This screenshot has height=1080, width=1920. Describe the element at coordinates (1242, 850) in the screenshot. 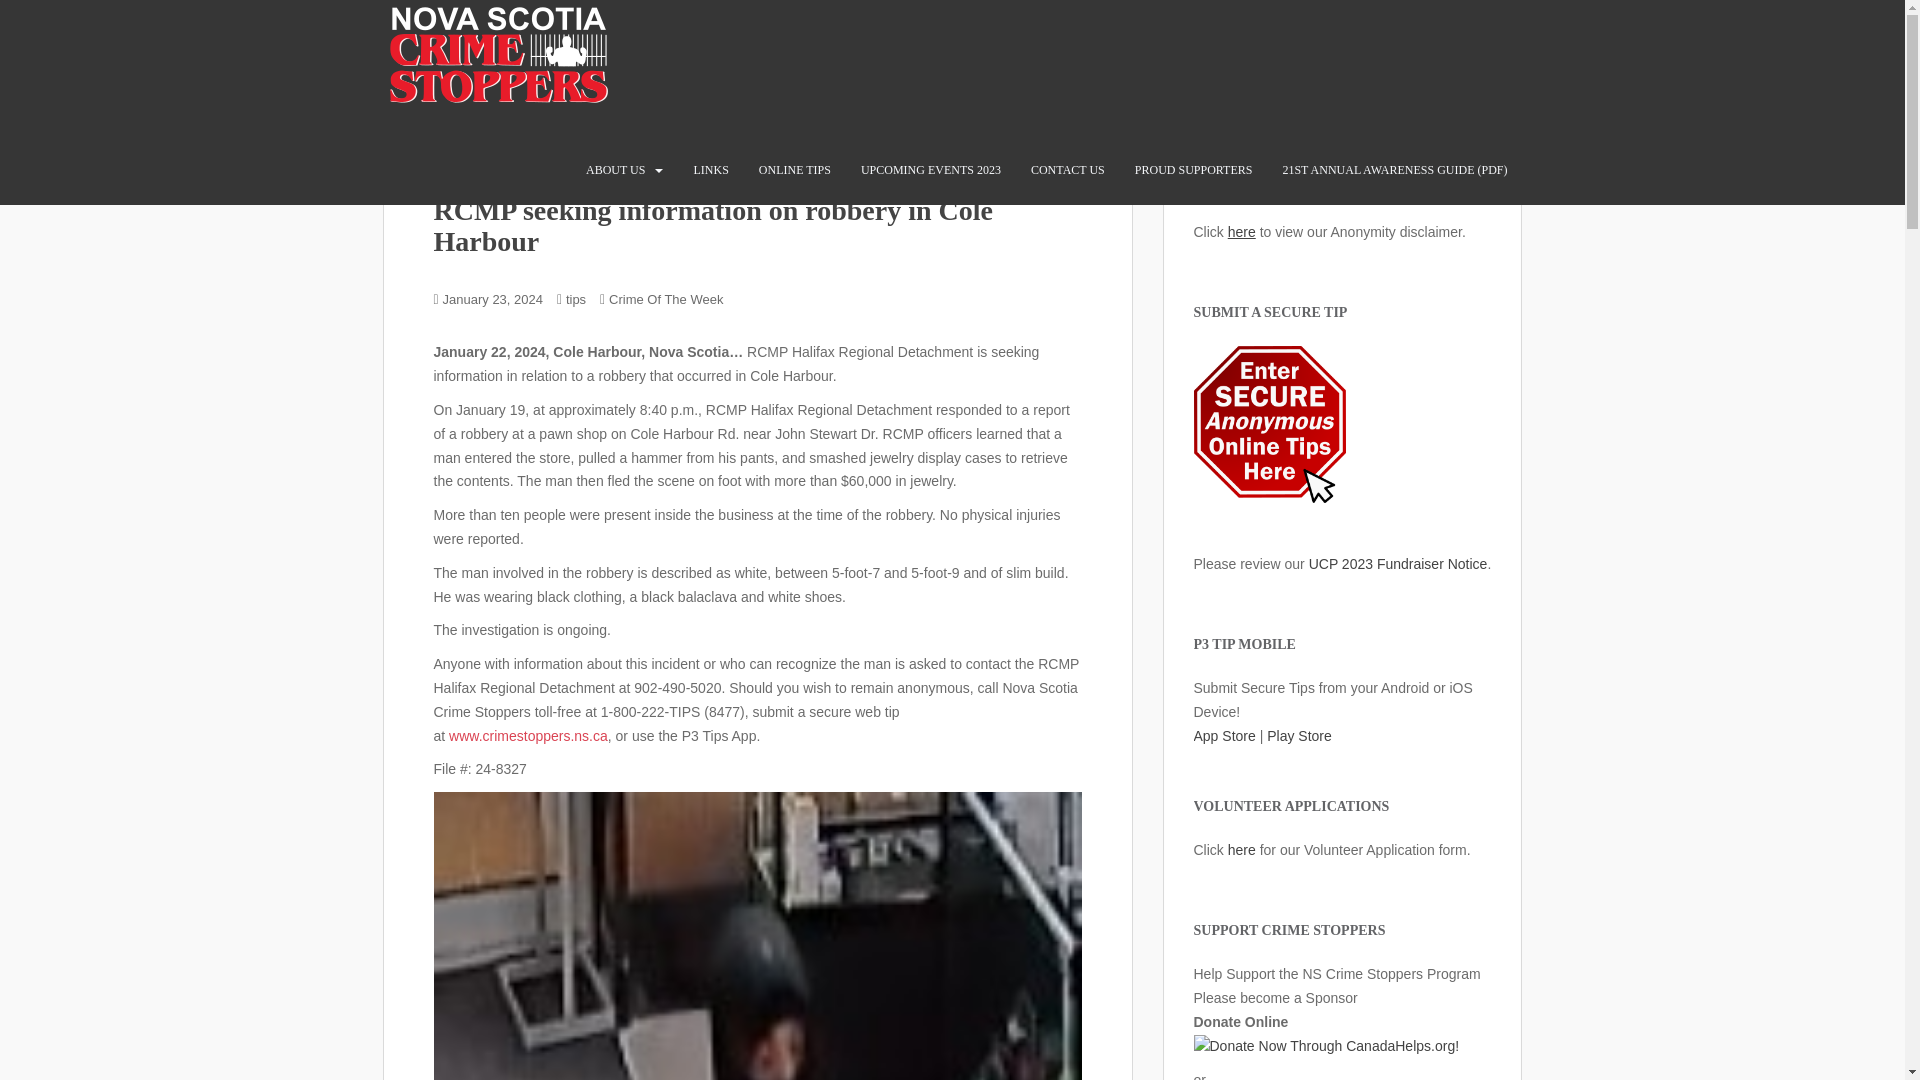

I see `here` at that location.